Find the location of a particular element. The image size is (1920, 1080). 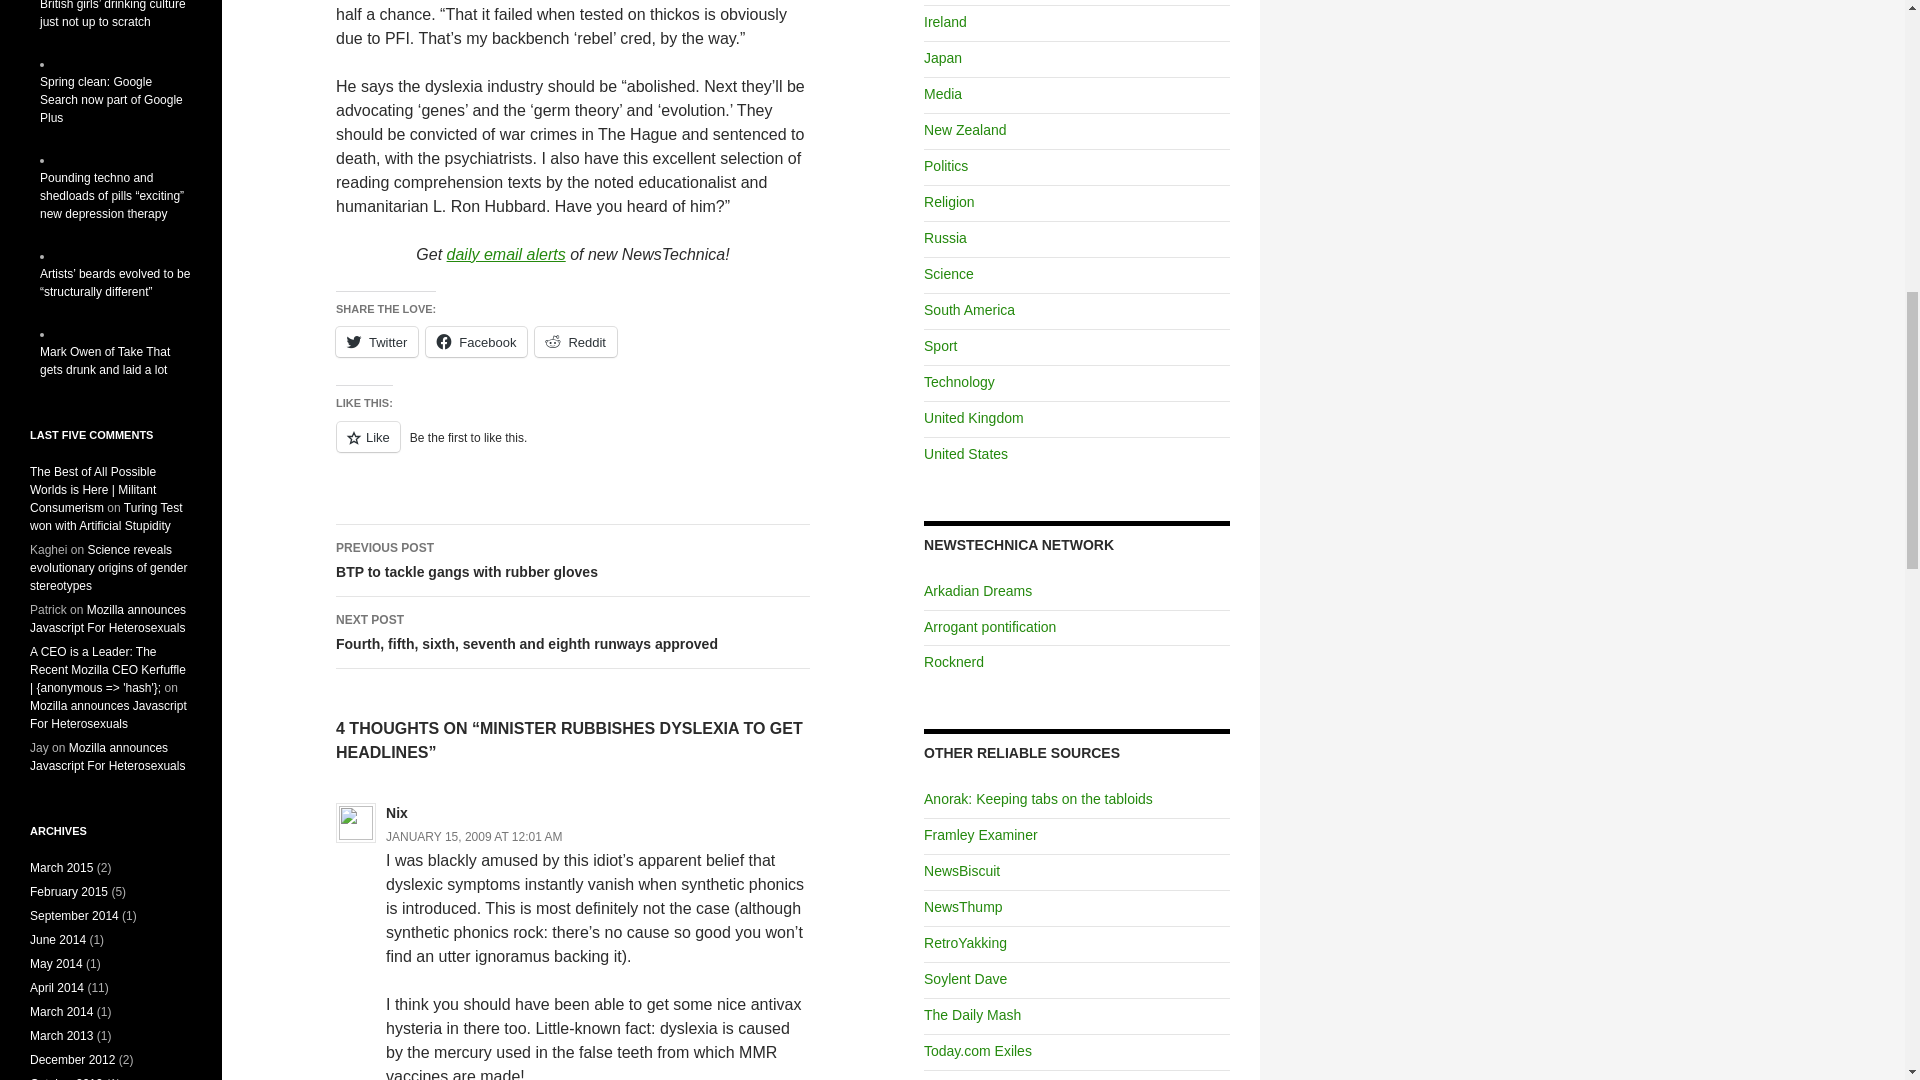

today.com are goatfelching paedophiles is located at coordinates (476, 342).